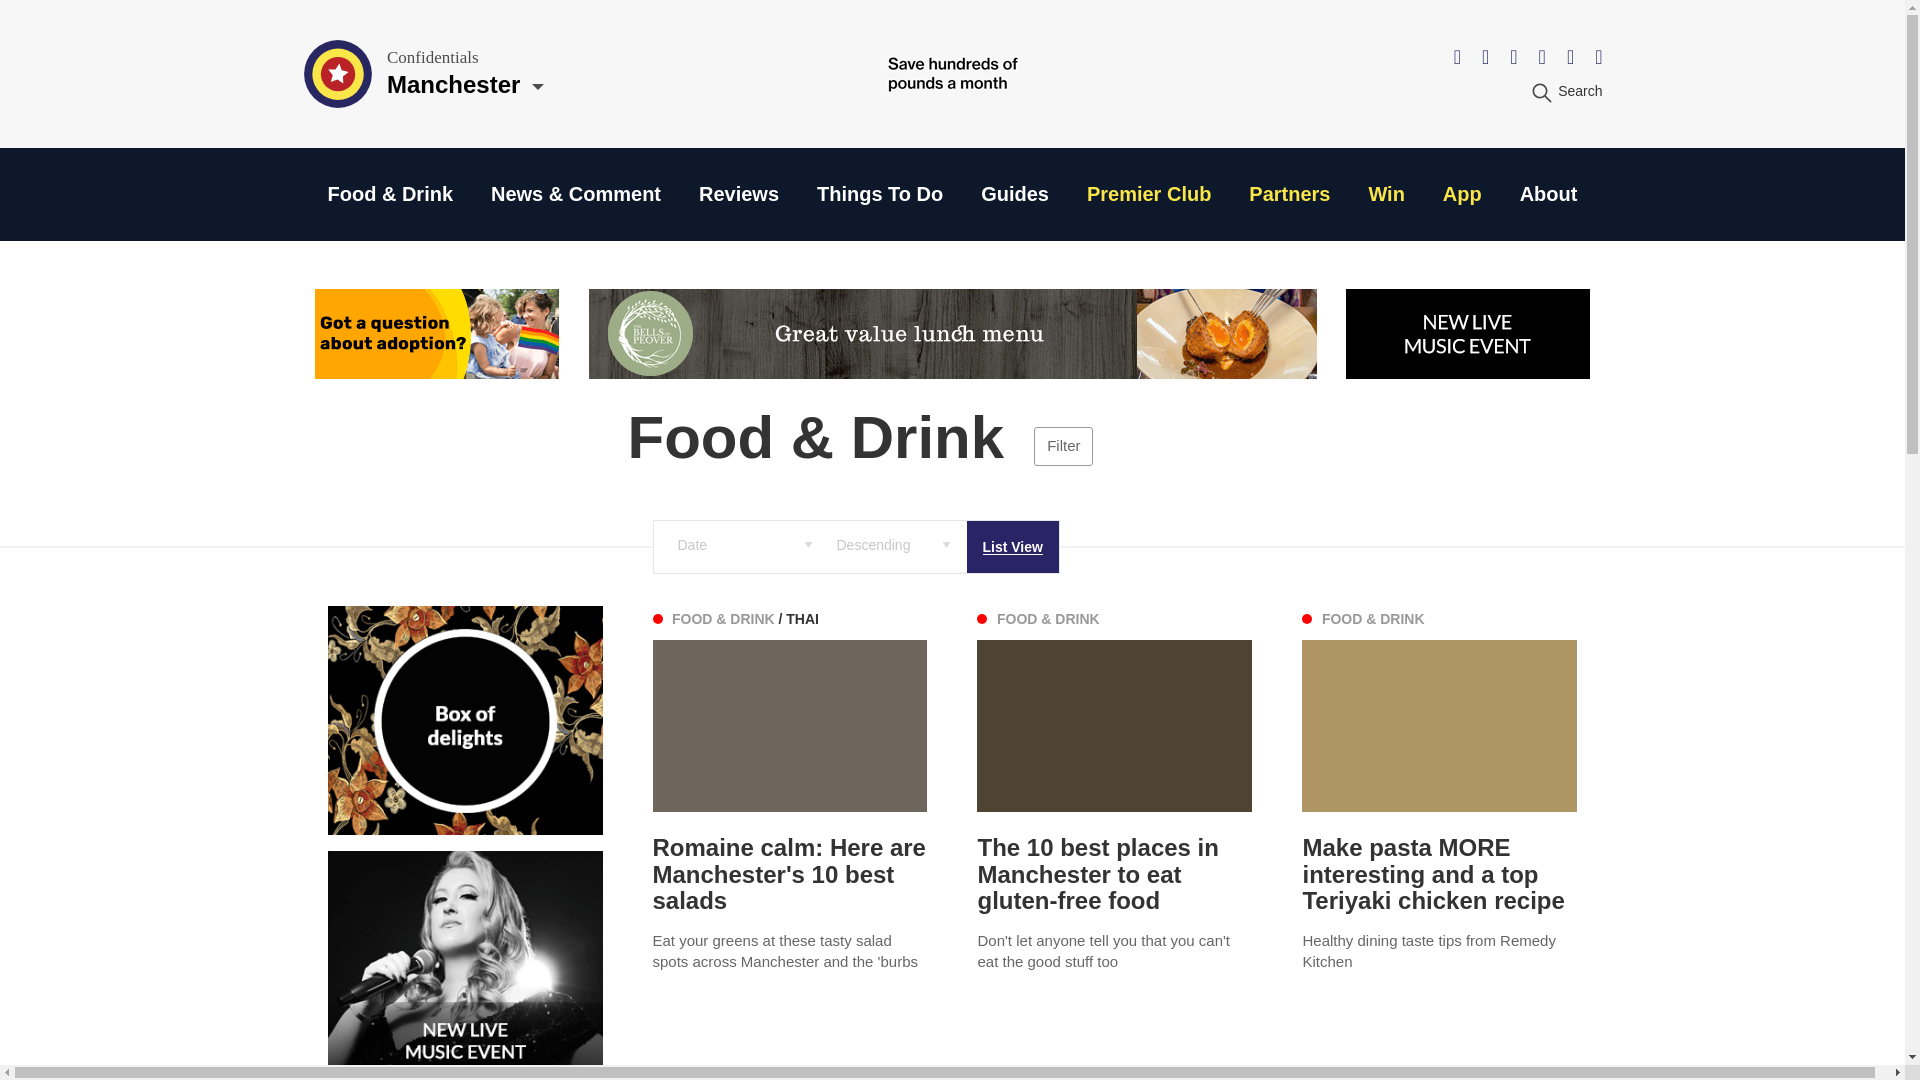 The height and width of the screenshot is (1080, 1920). I want to click on Win, so click(1385, 194).